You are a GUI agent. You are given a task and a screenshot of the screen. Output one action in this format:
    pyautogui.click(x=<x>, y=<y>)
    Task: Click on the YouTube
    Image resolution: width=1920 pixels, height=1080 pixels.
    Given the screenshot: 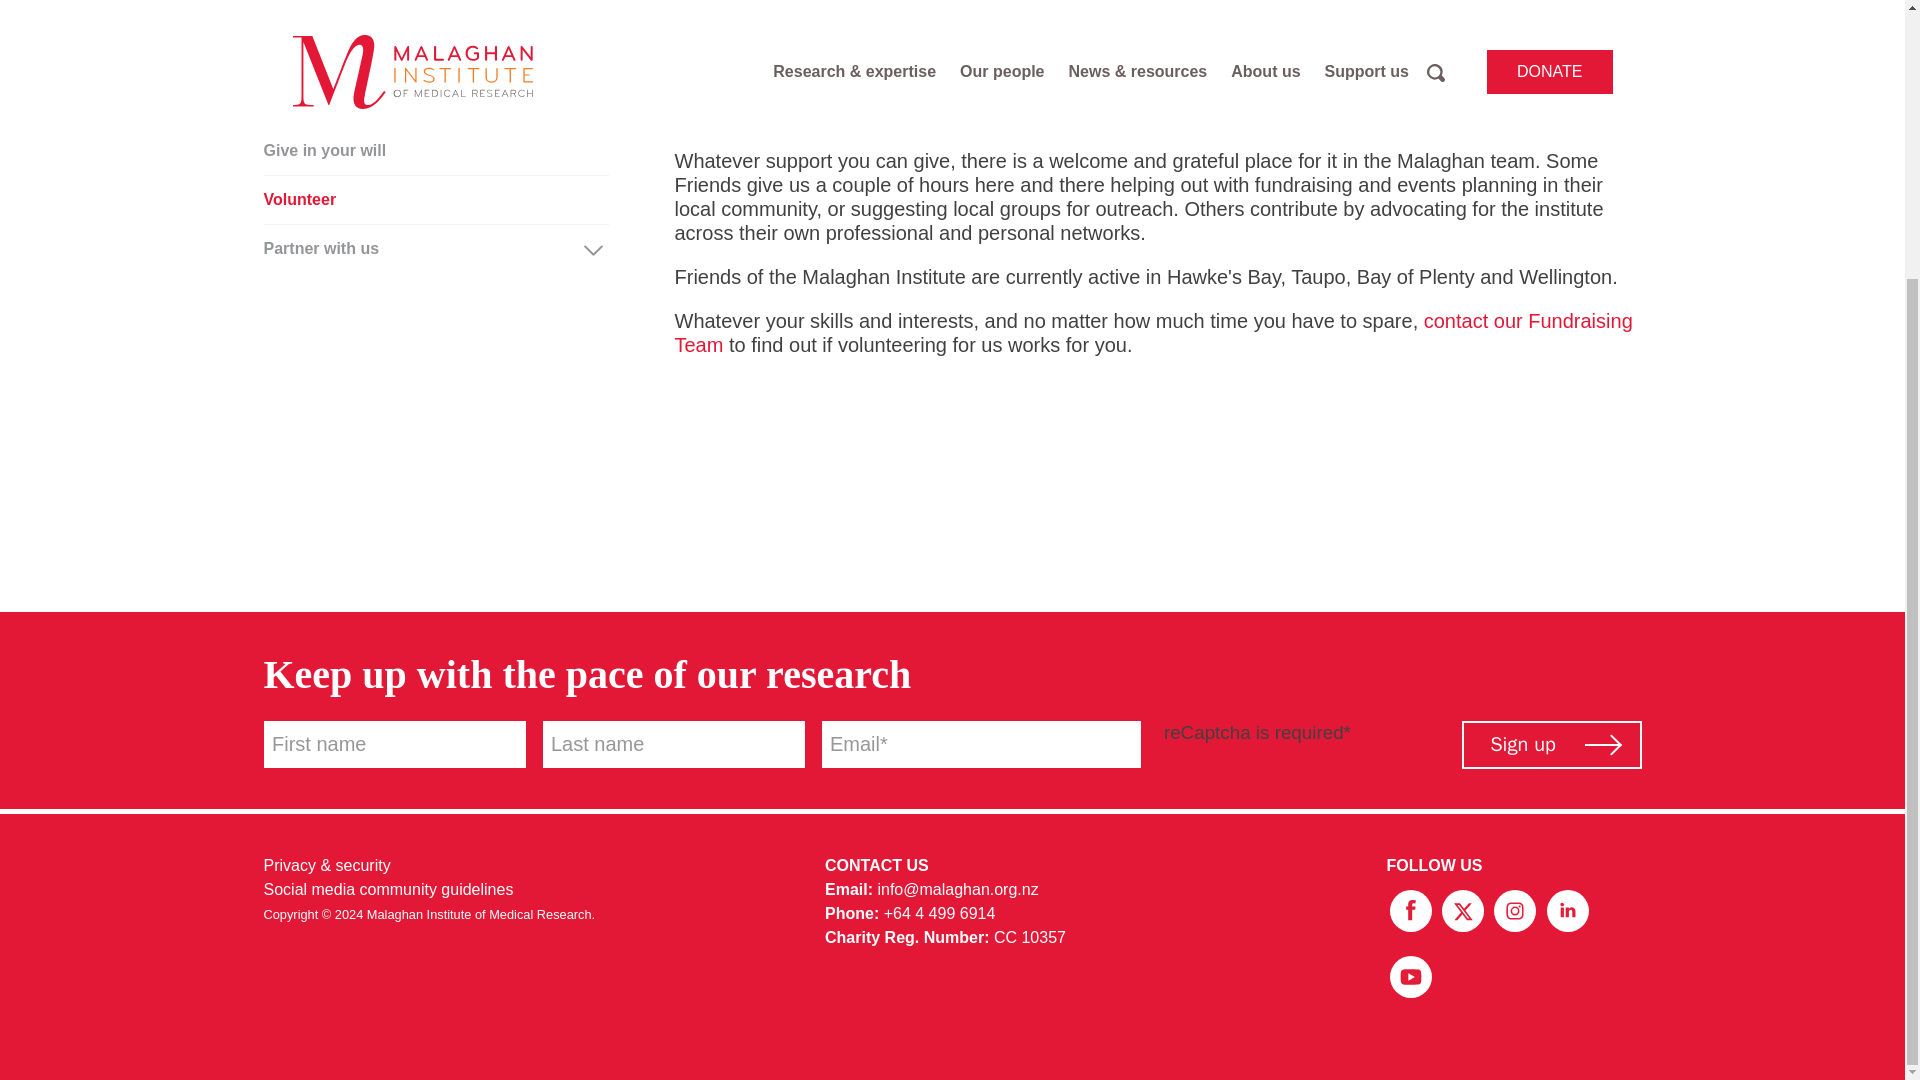 What is the action you would take?
    pyautogui.click(x=1410, y=974)
    